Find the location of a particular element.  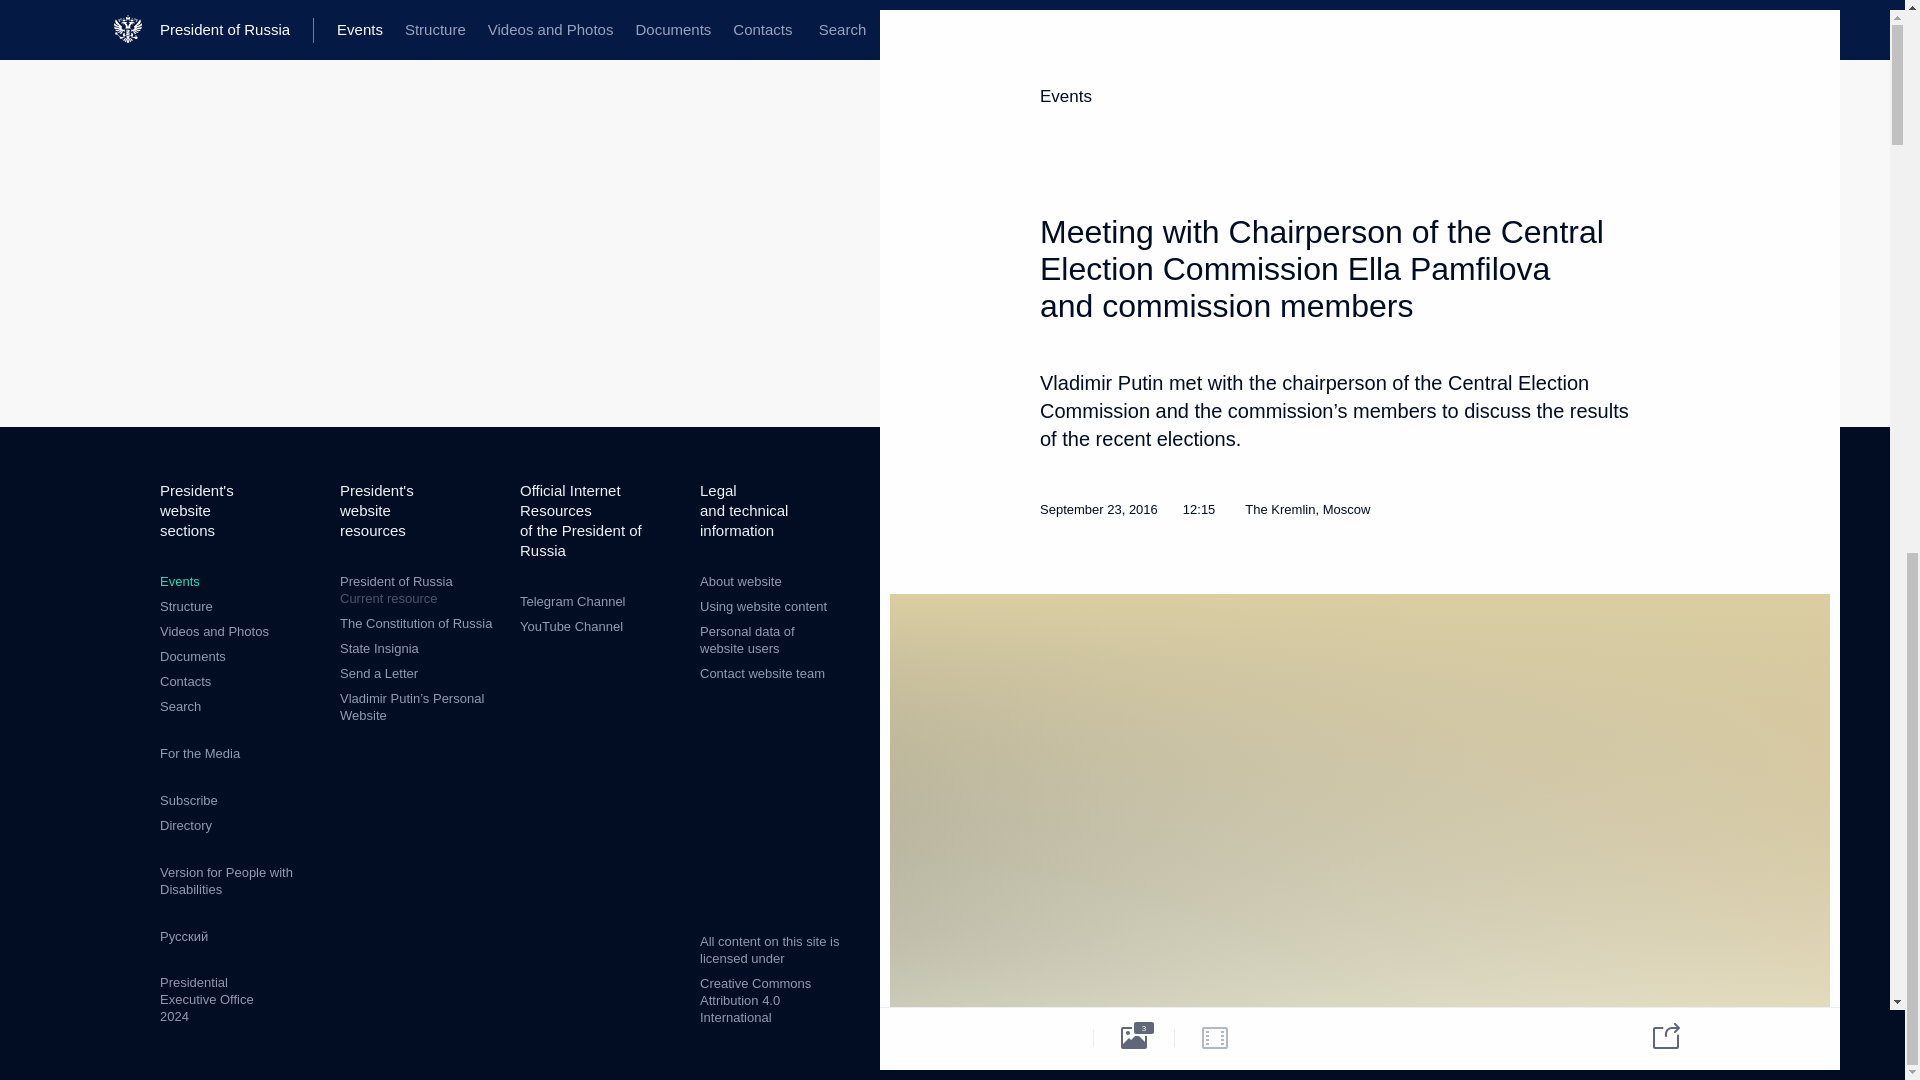

Contacts is located at coordinates (185, 681).